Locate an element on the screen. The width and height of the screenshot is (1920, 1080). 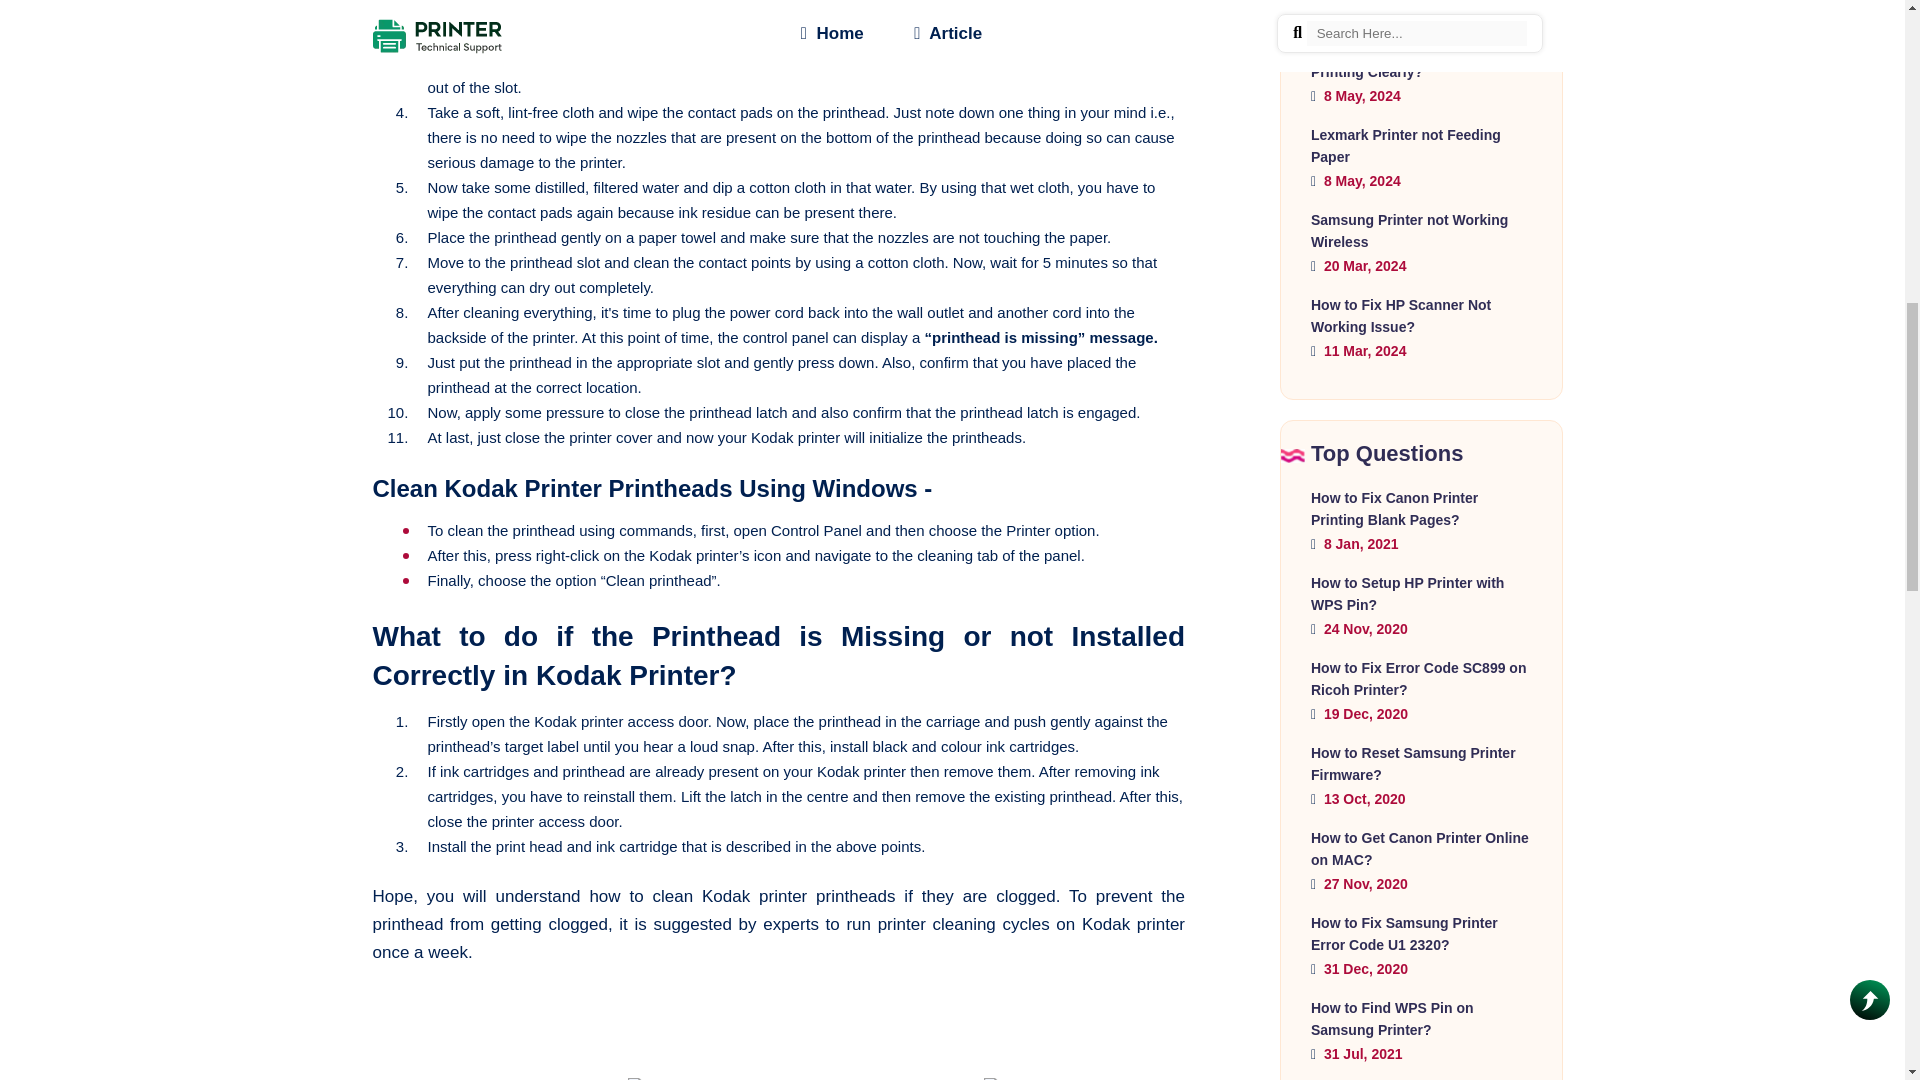
Lexmark Printer not Feeding Paper is located at coordinates (1406, 146).